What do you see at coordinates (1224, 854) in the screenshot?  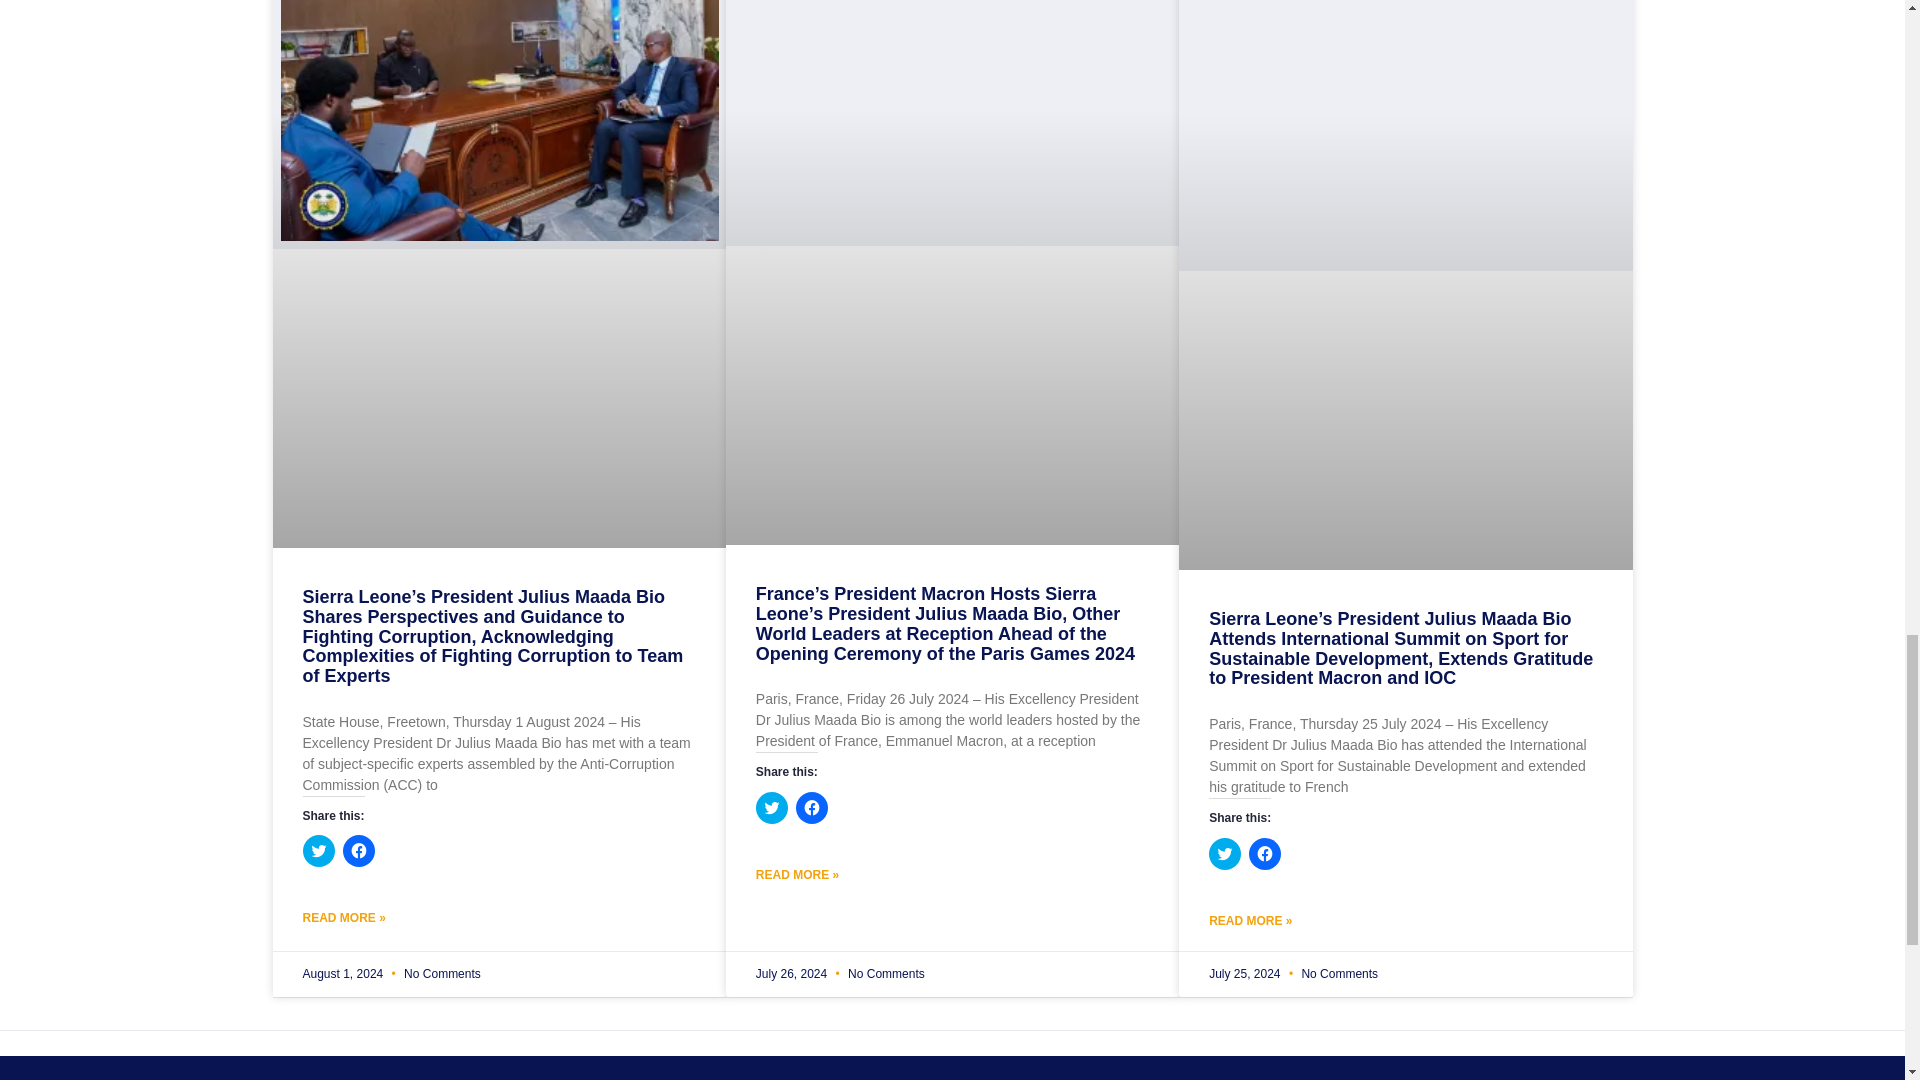 I see `Click to share on Twitter` at bounding box center [1224, 854].